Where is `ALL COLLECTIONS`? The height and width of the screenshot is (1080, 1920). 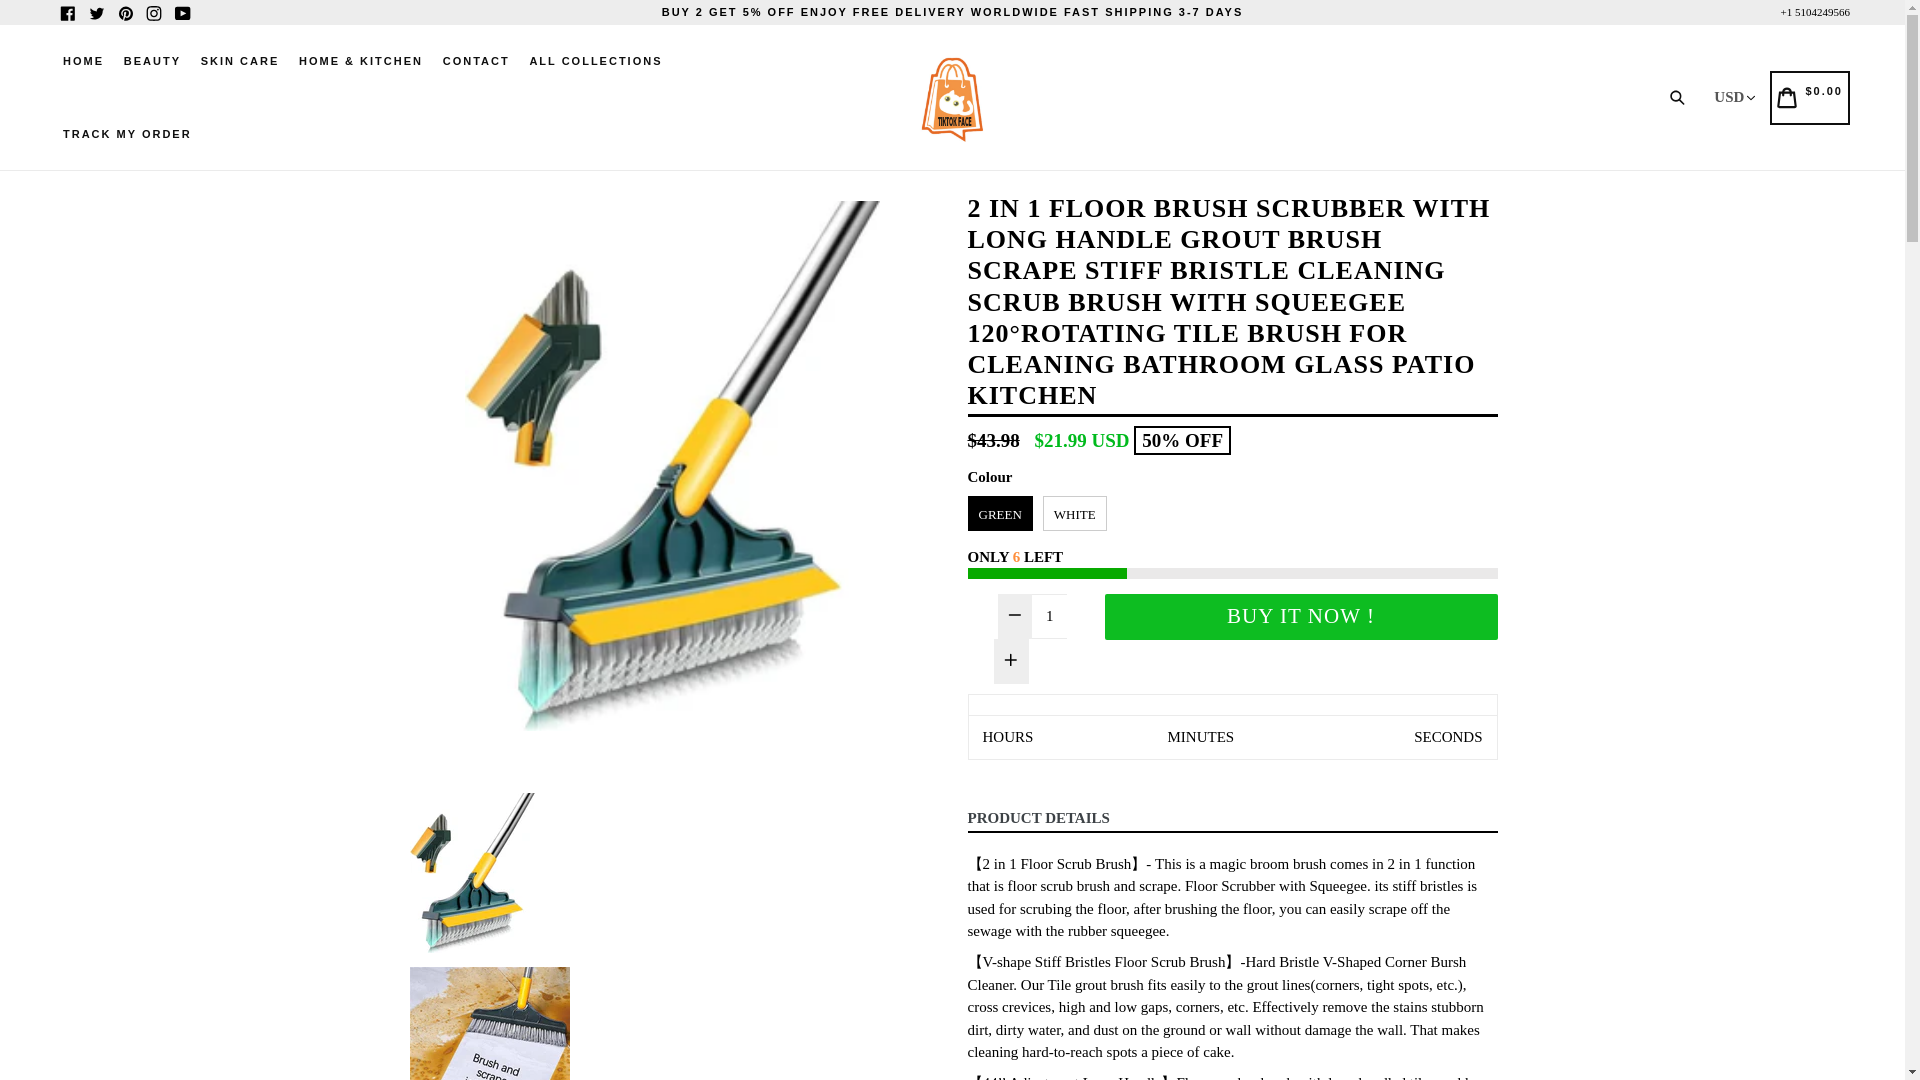 ALL COLLECTIONS is located at coordinates (595, 61).